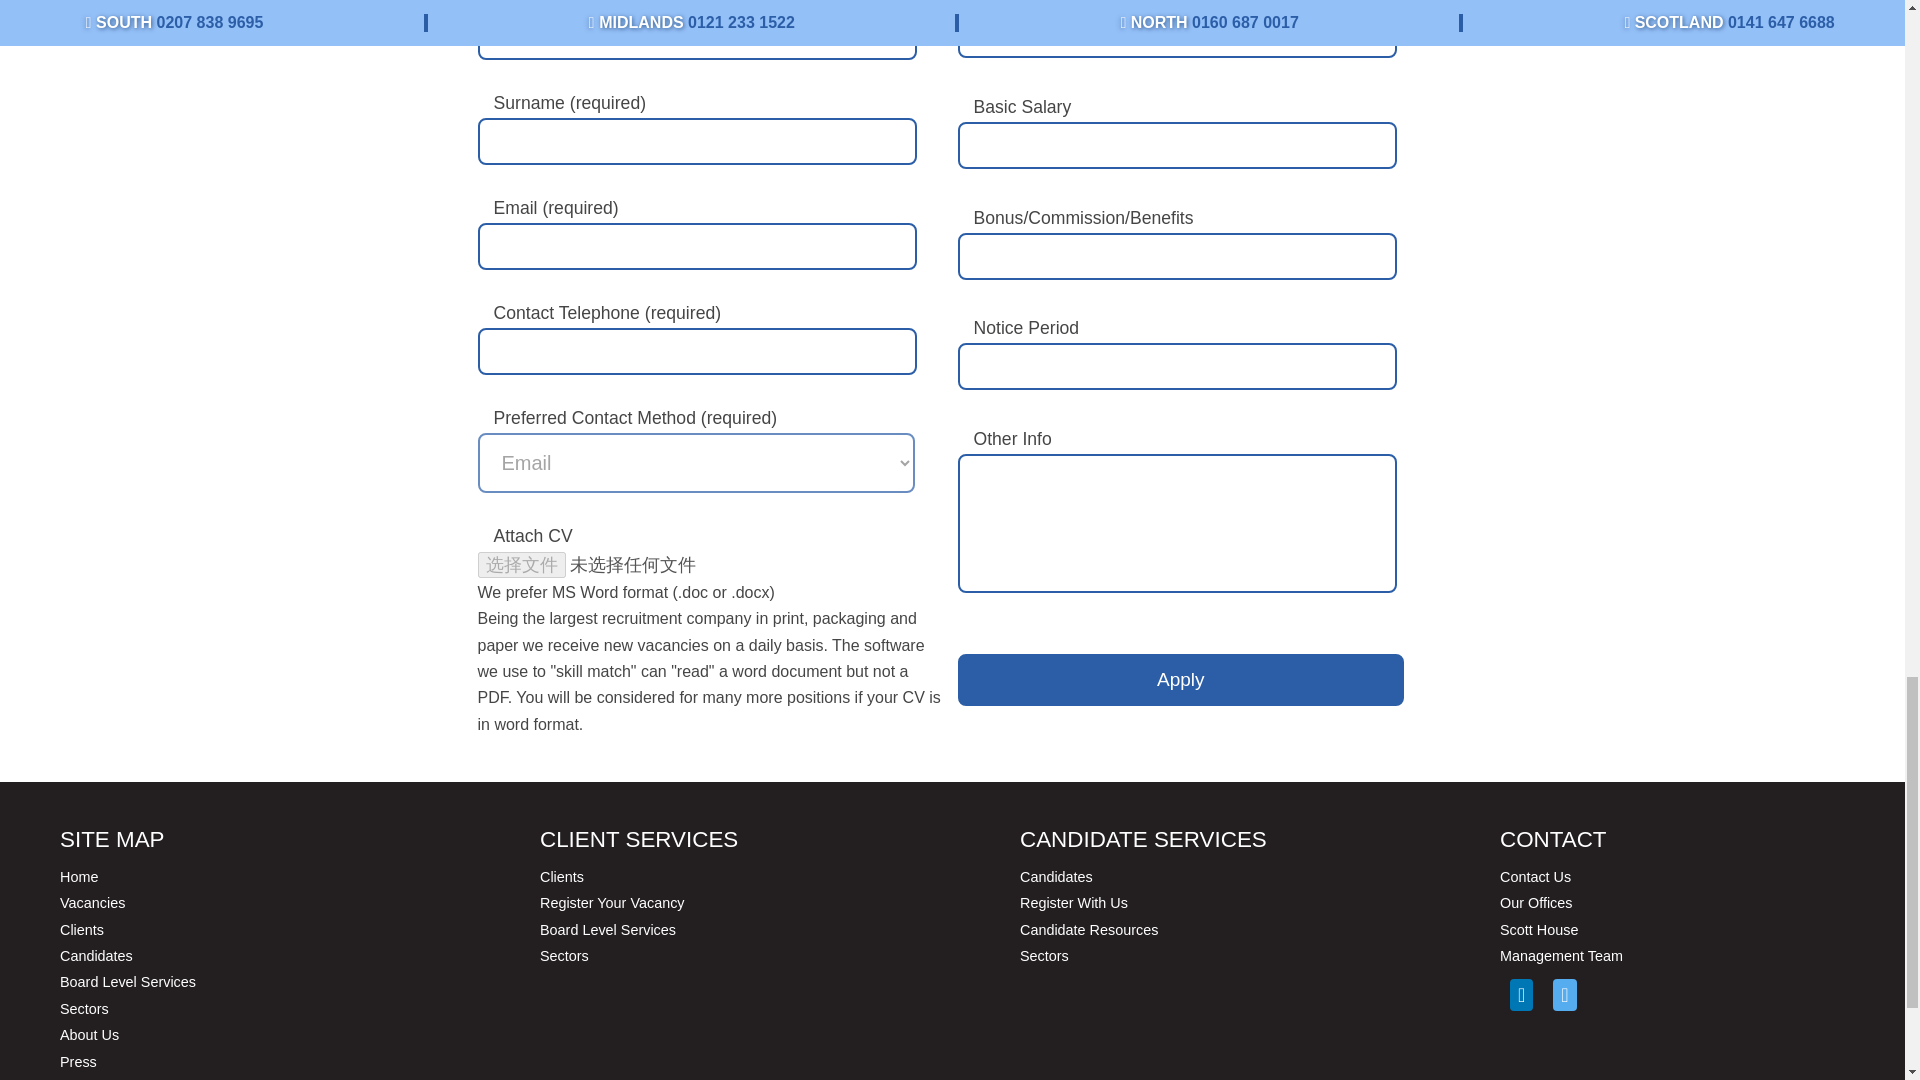 This screenshot has height=1080, width=1920. What do you see at coordinates (89, 1035) in the screenshot?
I see `About Us` at bounding box center [89, 1035].